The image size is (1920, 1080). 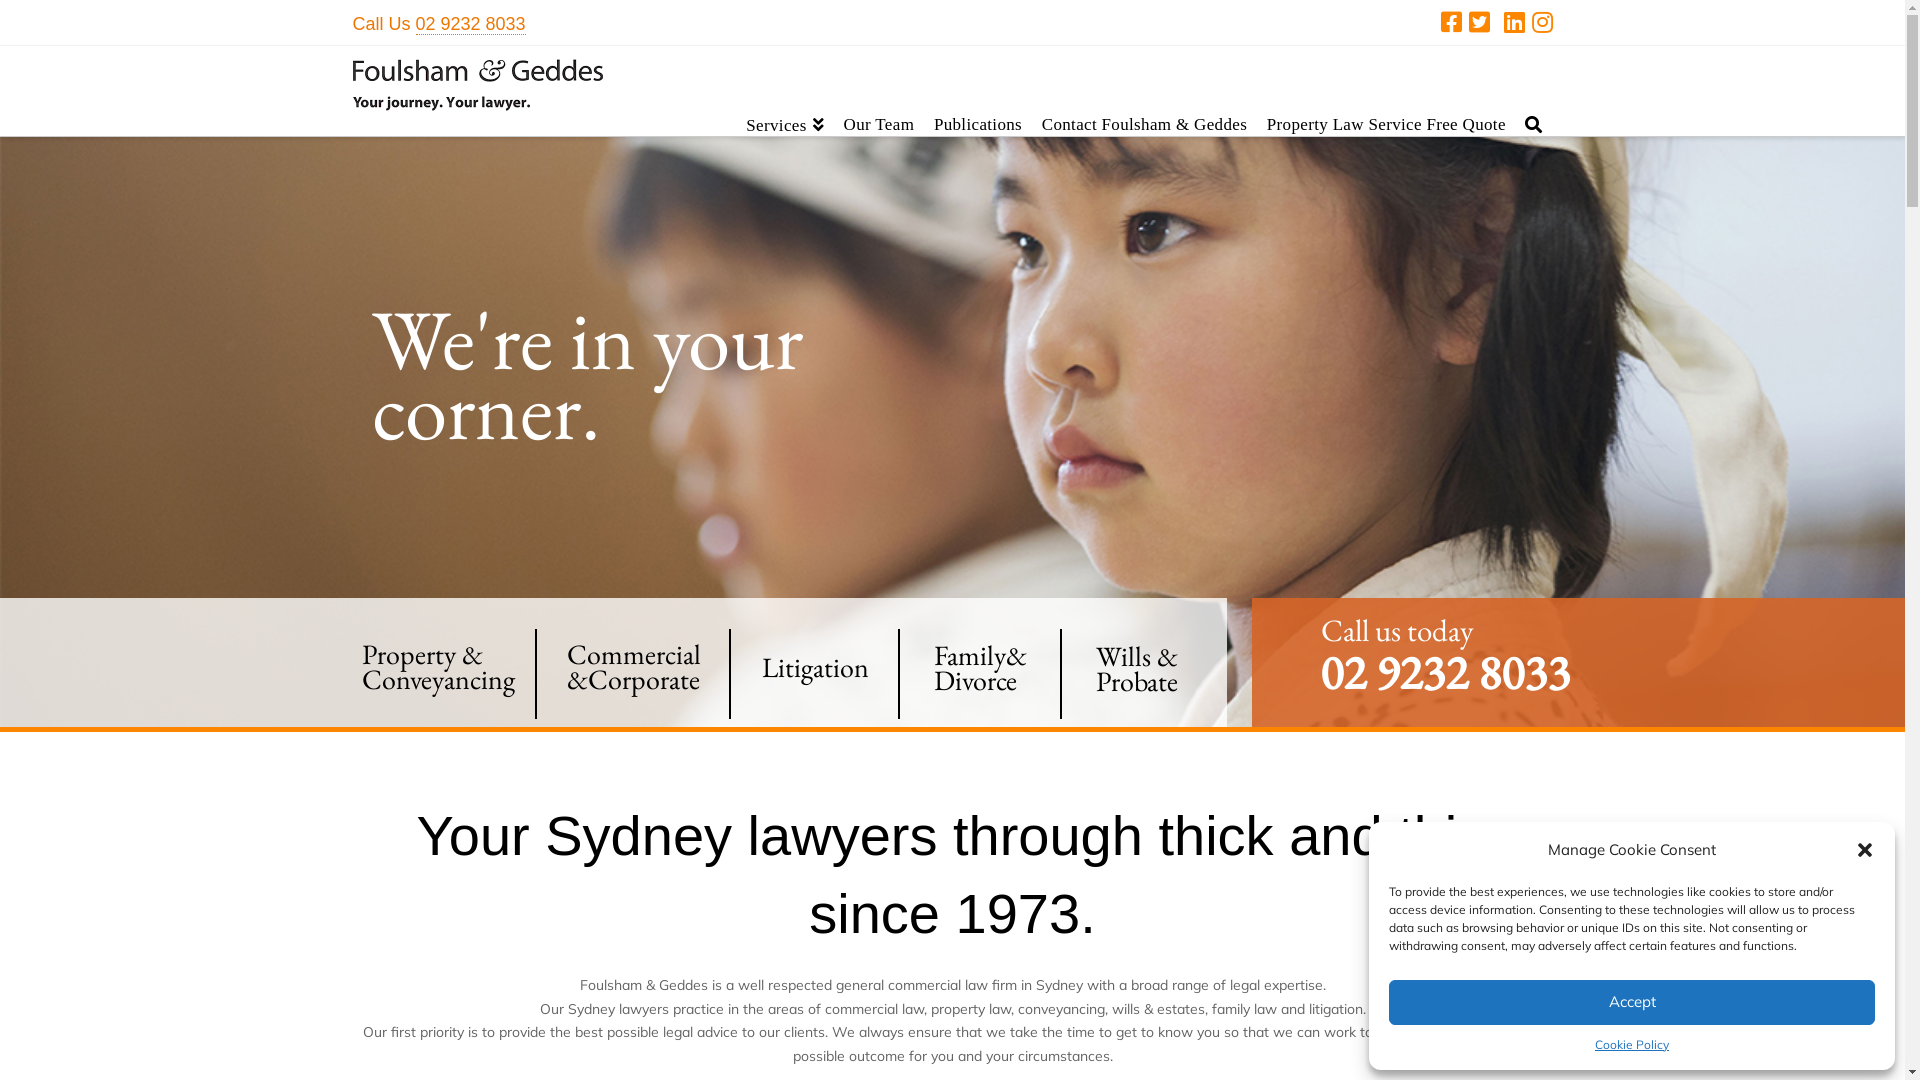 What do you see at coordinates (1632, 1002) in the screenshot?
I see `Accept` at bounding box center [1632, 1002].